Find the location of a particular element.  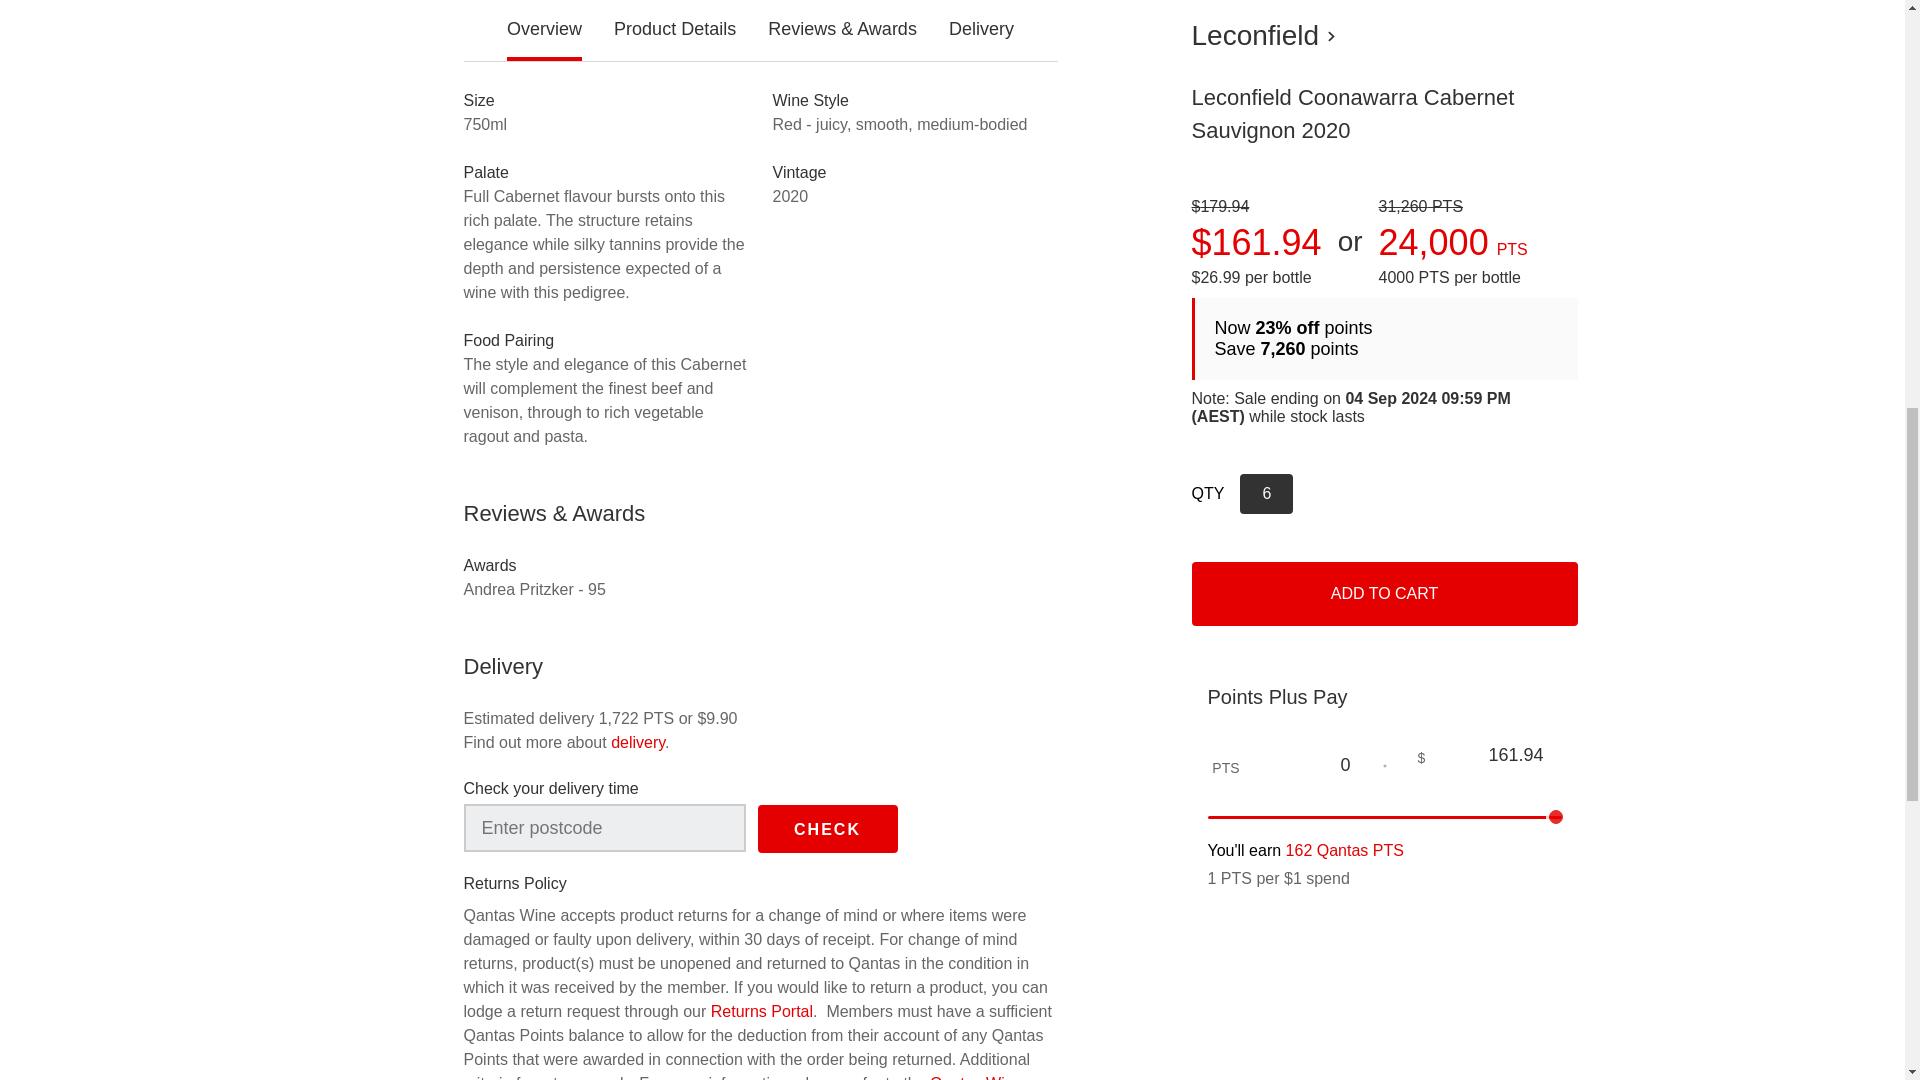

CHECK is located at coordinates (828, 828).